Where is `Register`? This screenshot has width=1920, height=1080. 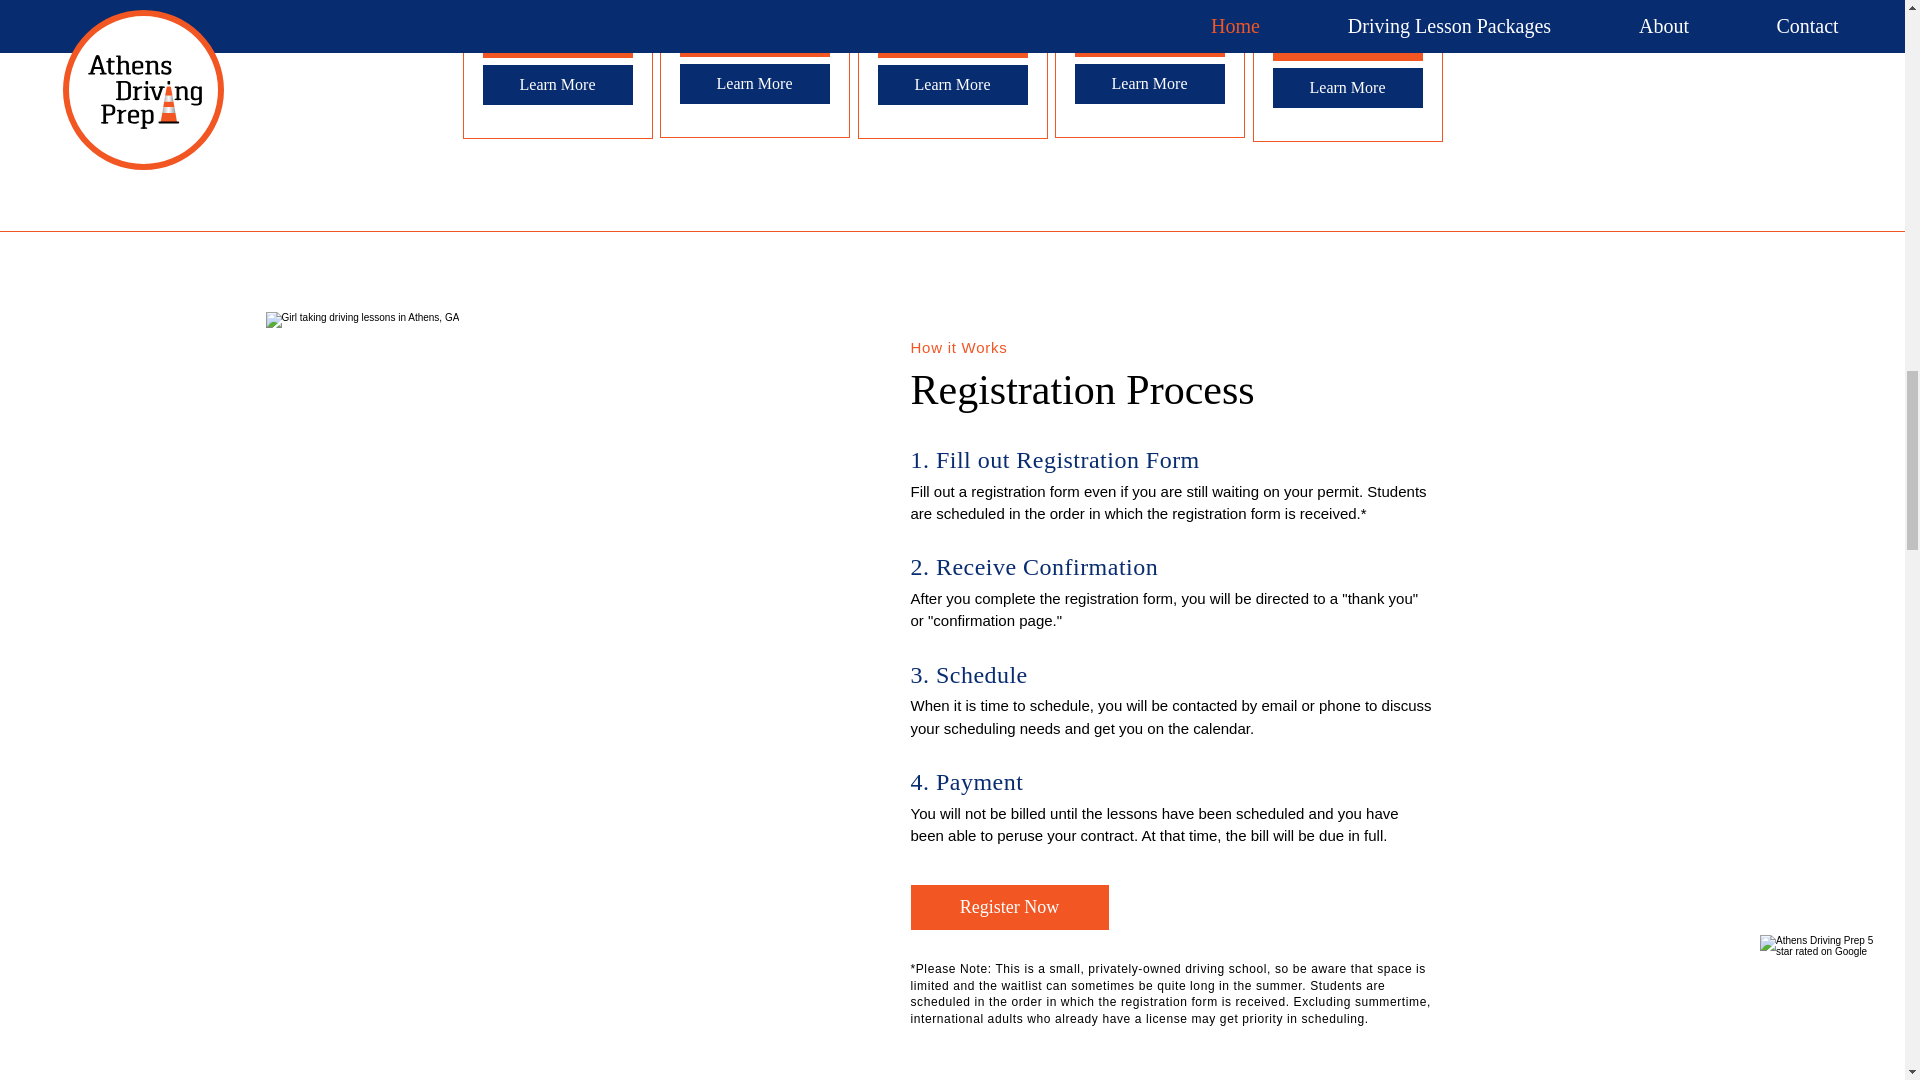
Register is located at coordinates (1346, 40).